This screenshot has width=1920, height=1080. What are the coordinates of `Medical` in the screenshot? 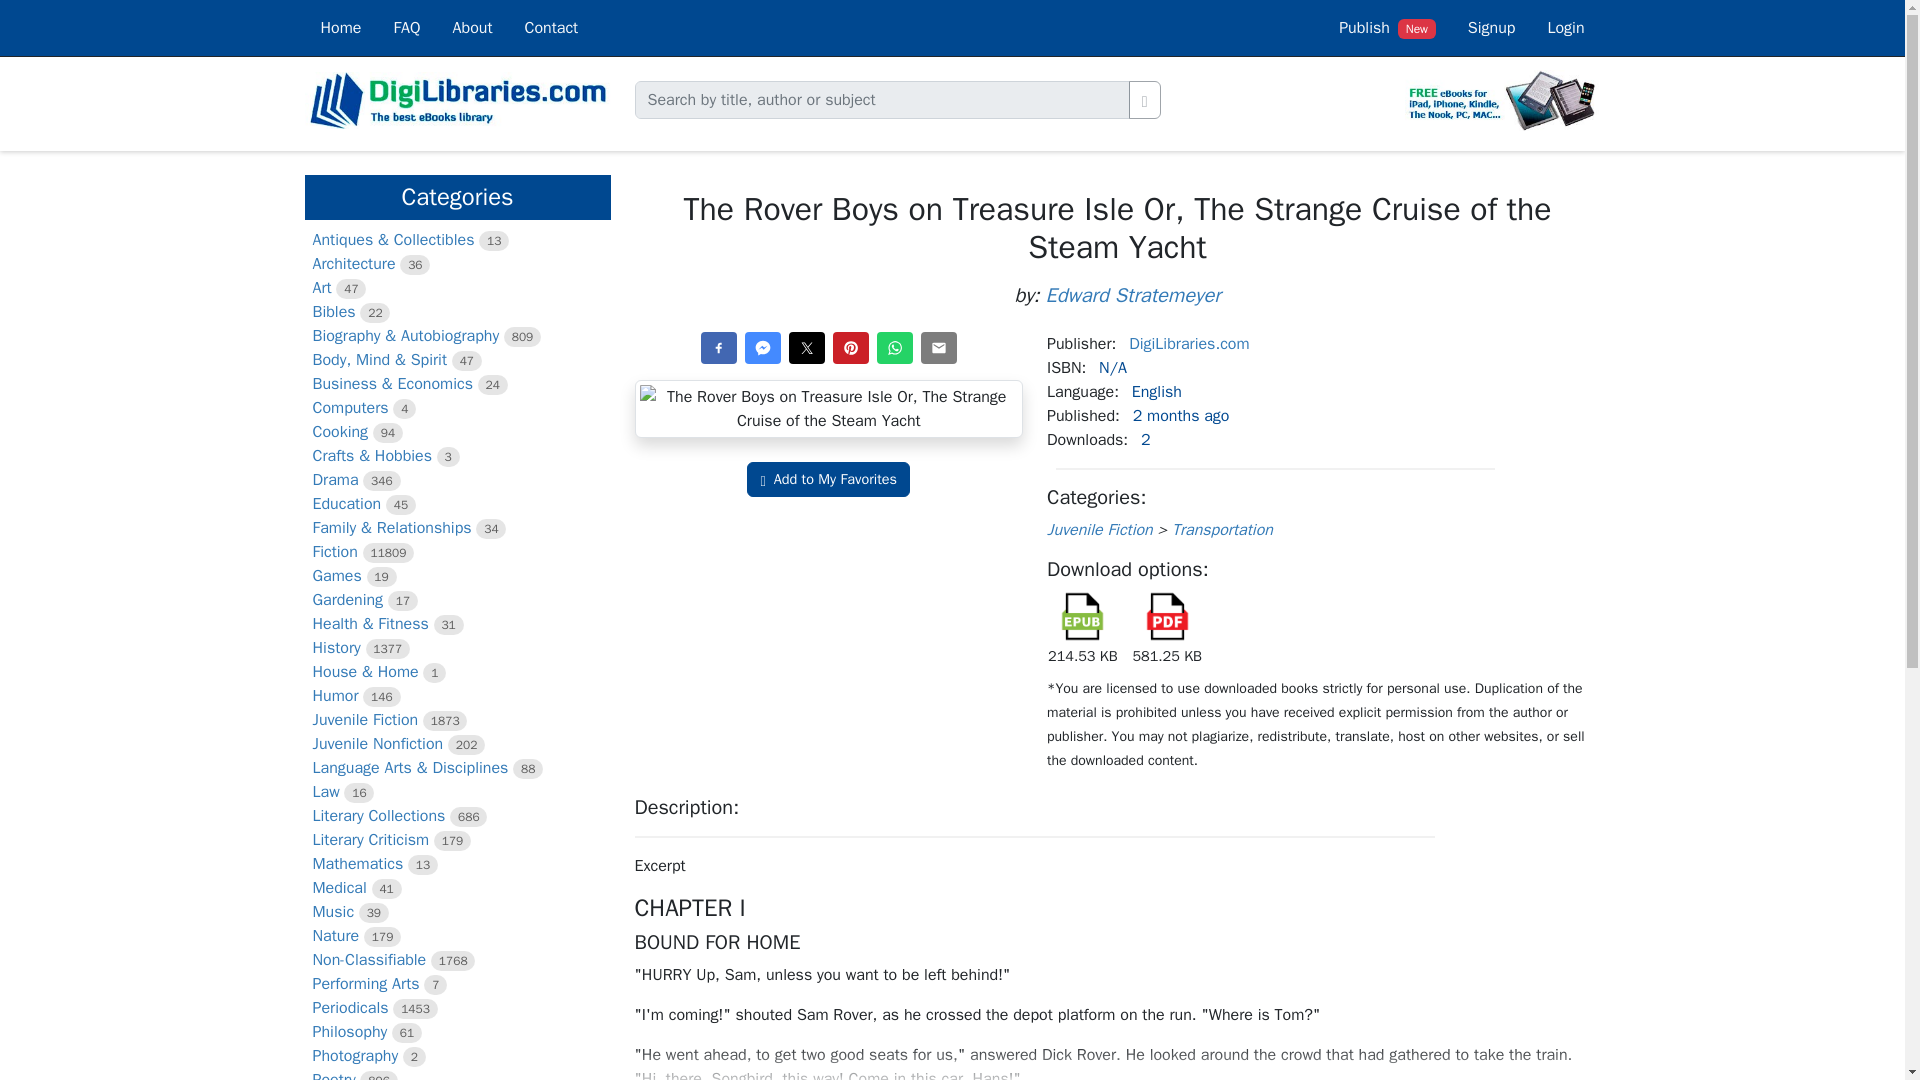 It's located at (338, 888).